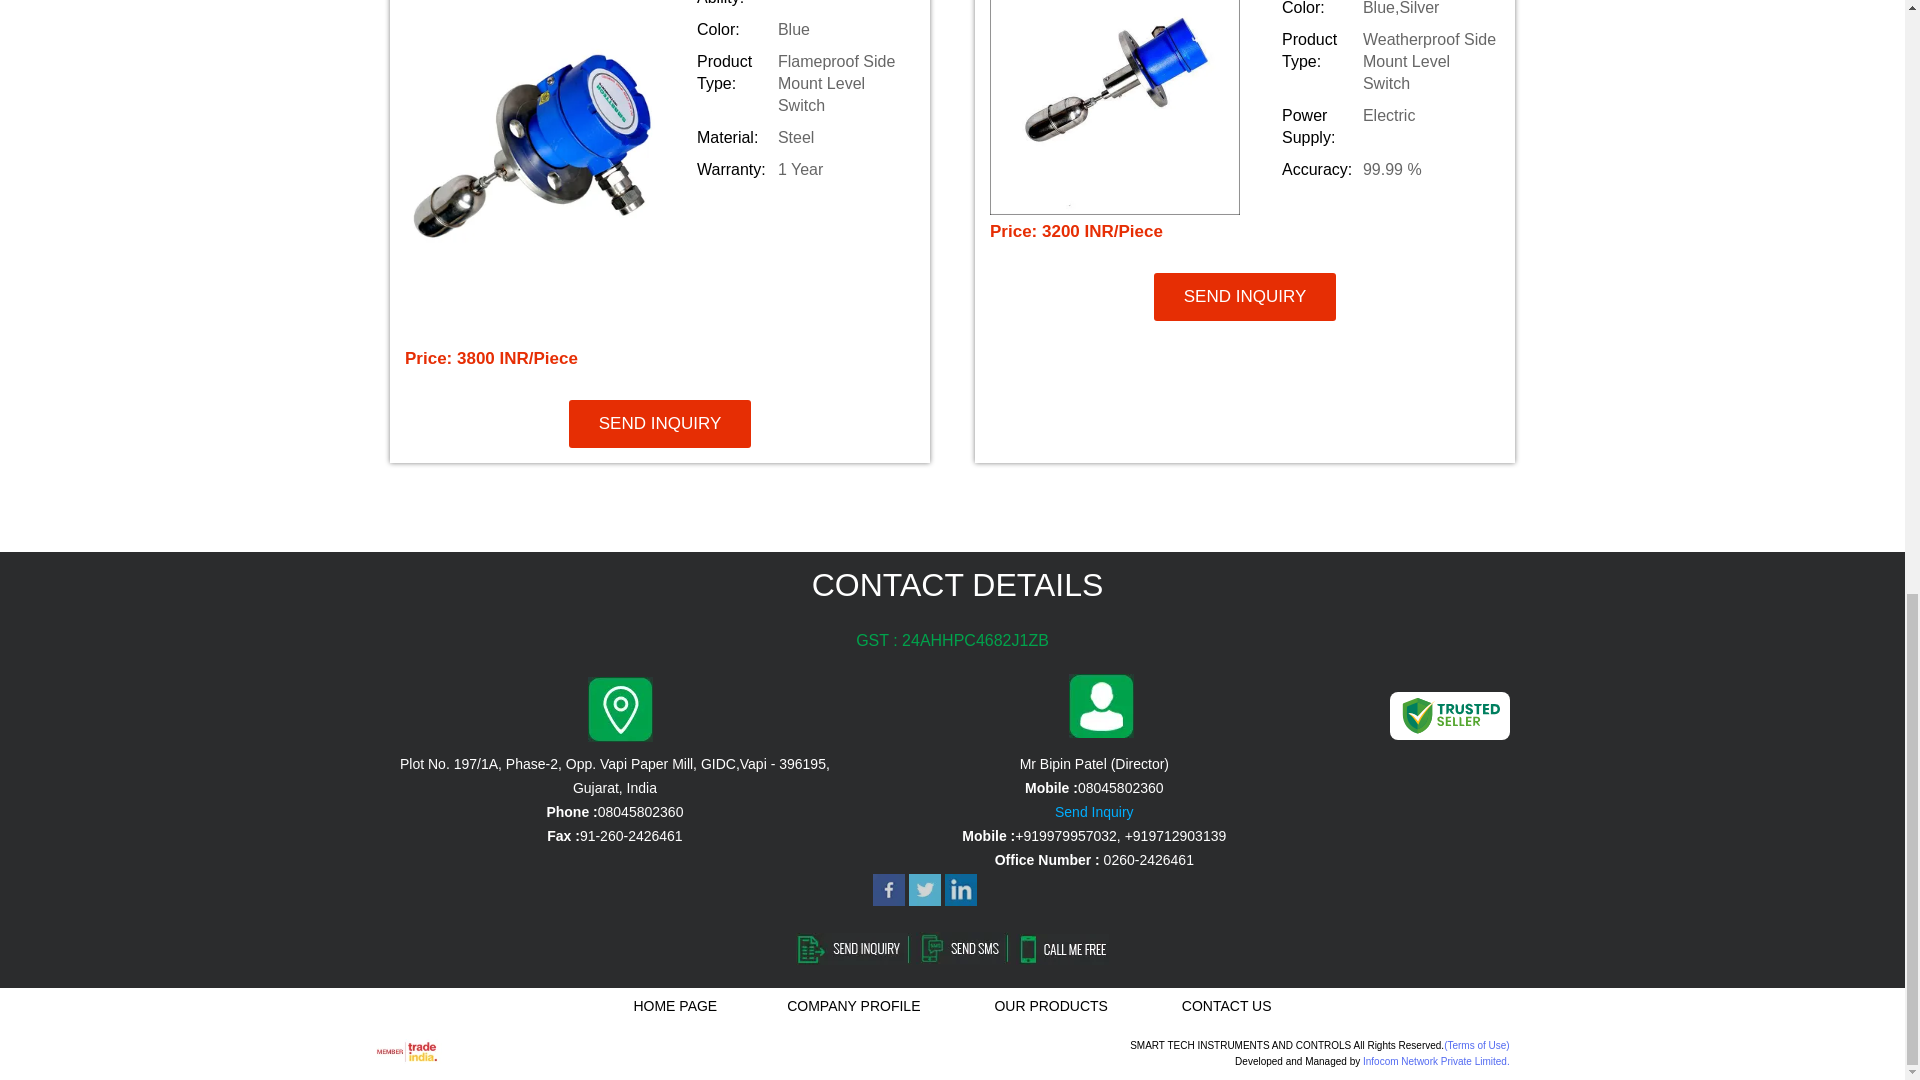 The height and width of the screenshot is (1080, 1920). Describe the element at coordinates (804, 30) in the screenshot. I see `Color: Blue` at that location.